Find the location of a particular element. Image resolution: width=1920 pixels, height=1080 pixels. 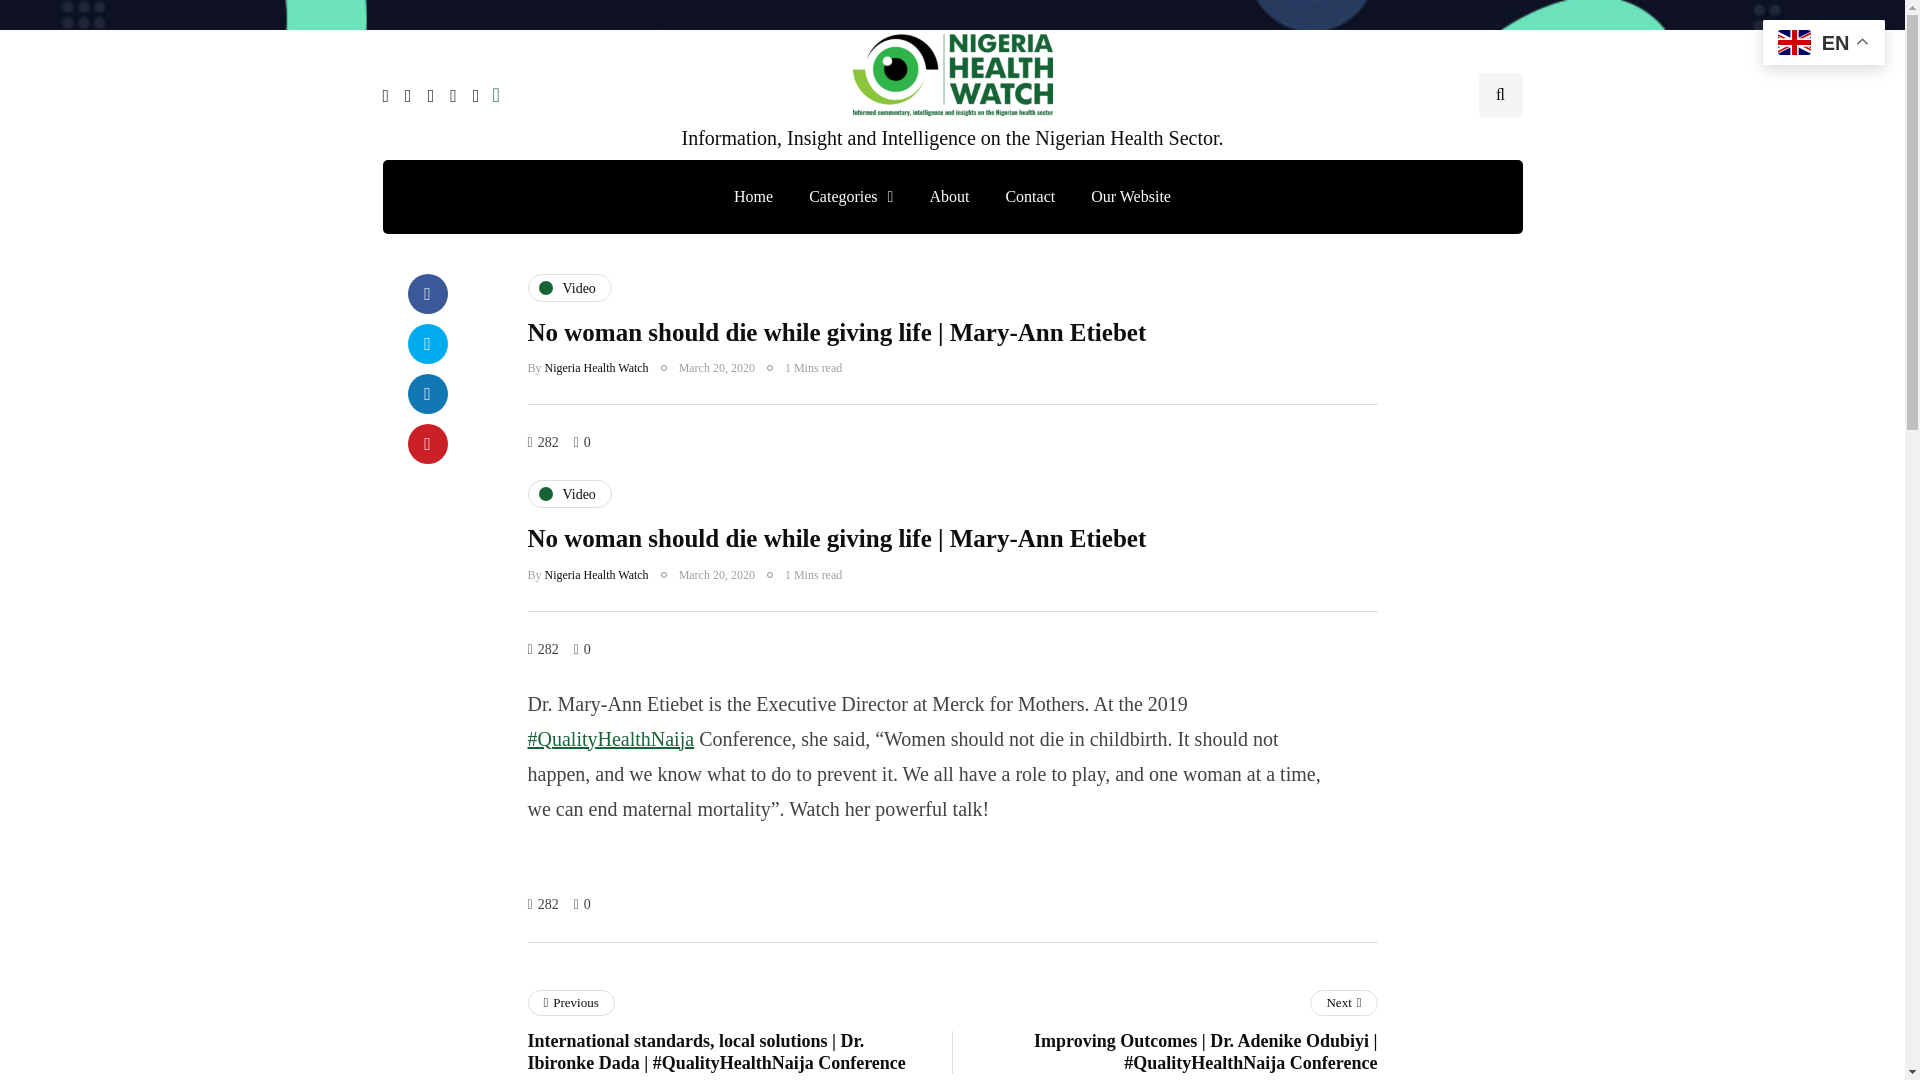

Video is located at coordinates (570, 493).